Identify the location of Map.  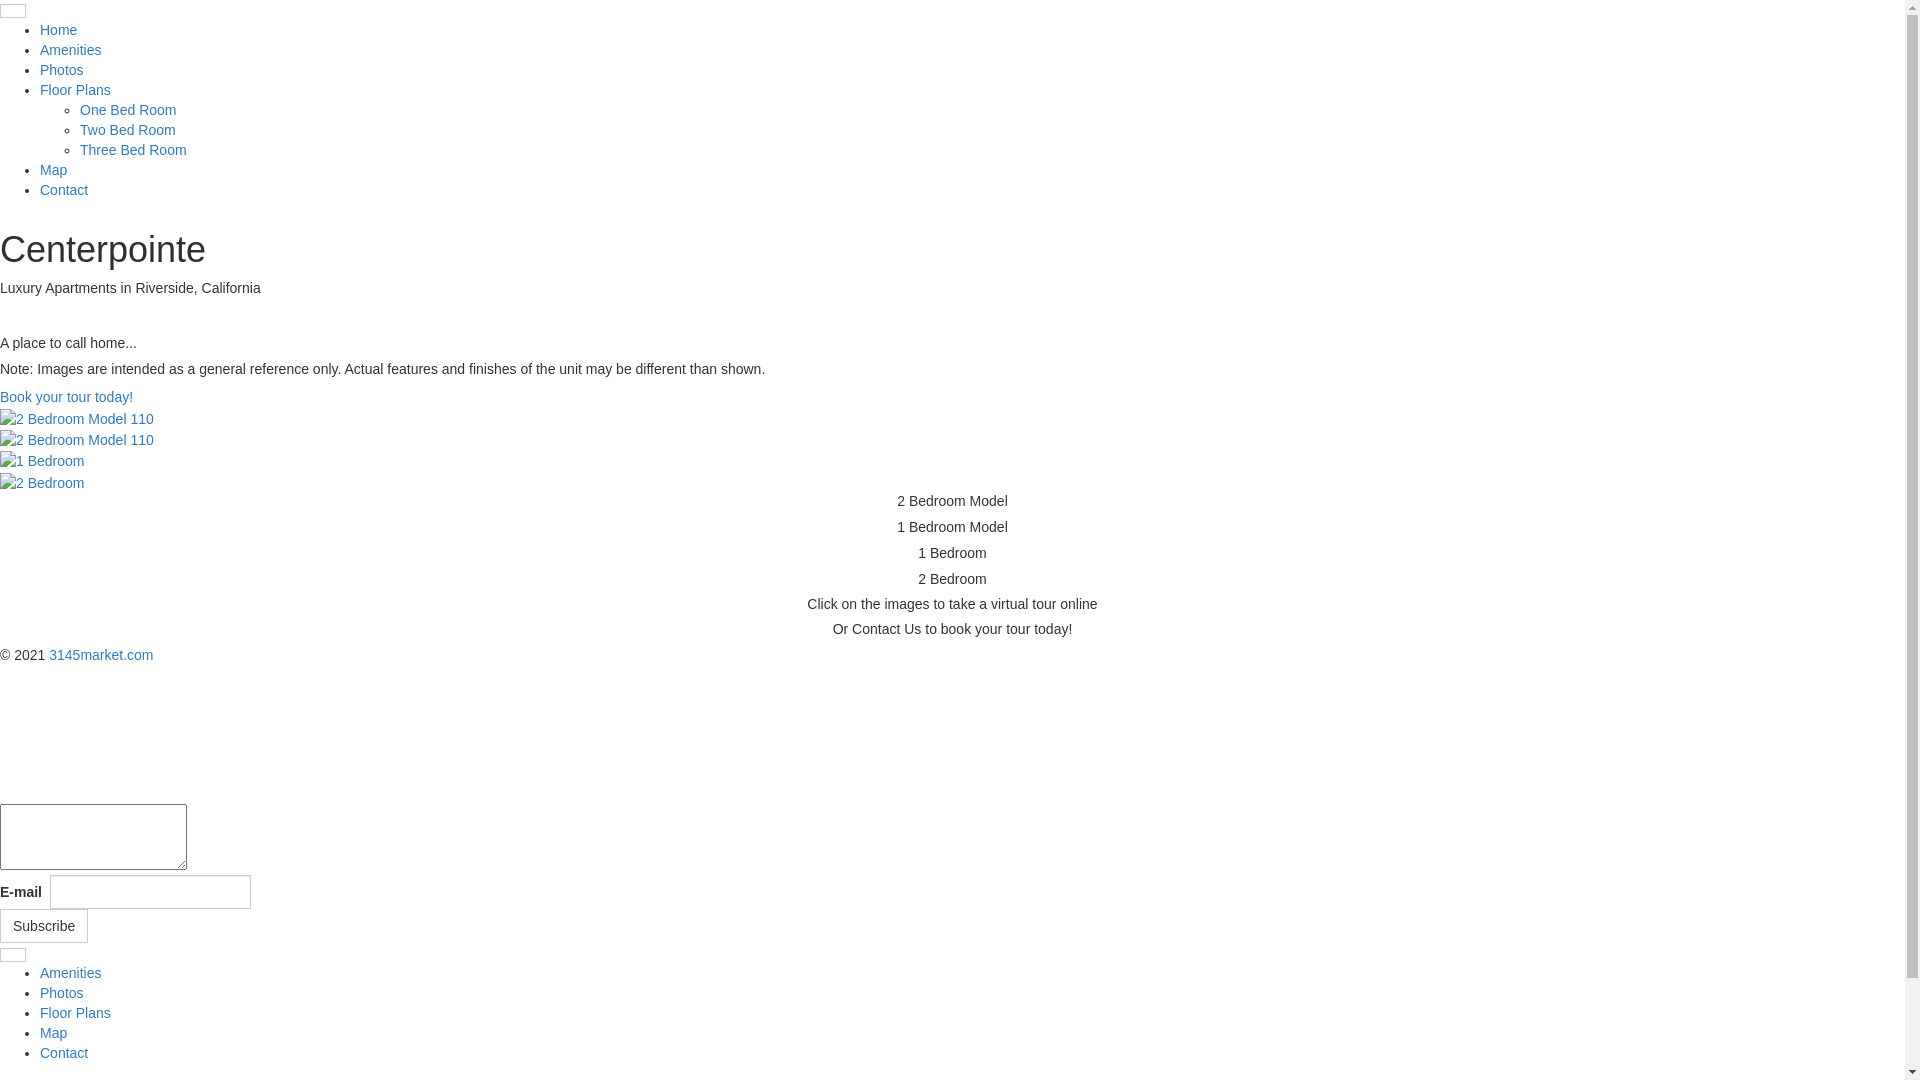
(54, 1033).